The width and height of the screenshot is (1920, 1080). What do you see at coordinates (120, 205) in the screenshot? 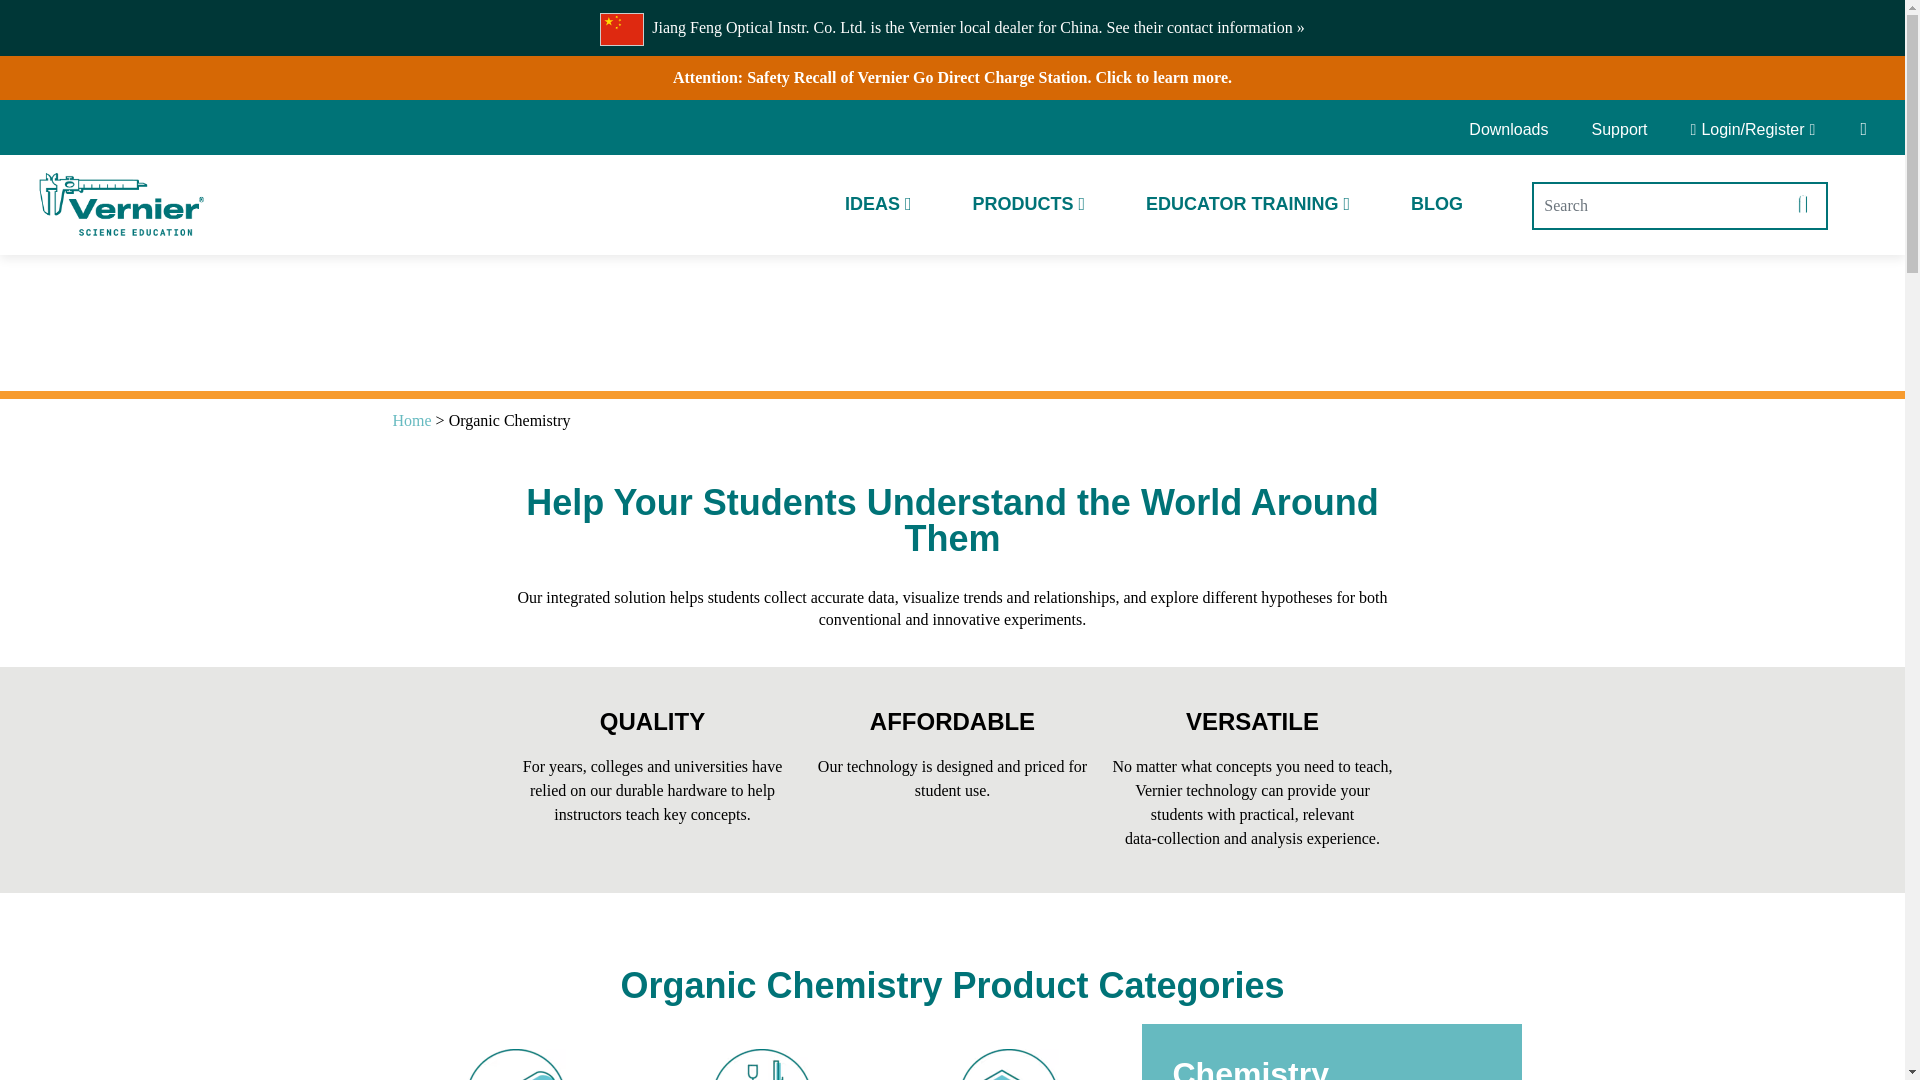
I see `Vernier` at bounding box center [120, 205].